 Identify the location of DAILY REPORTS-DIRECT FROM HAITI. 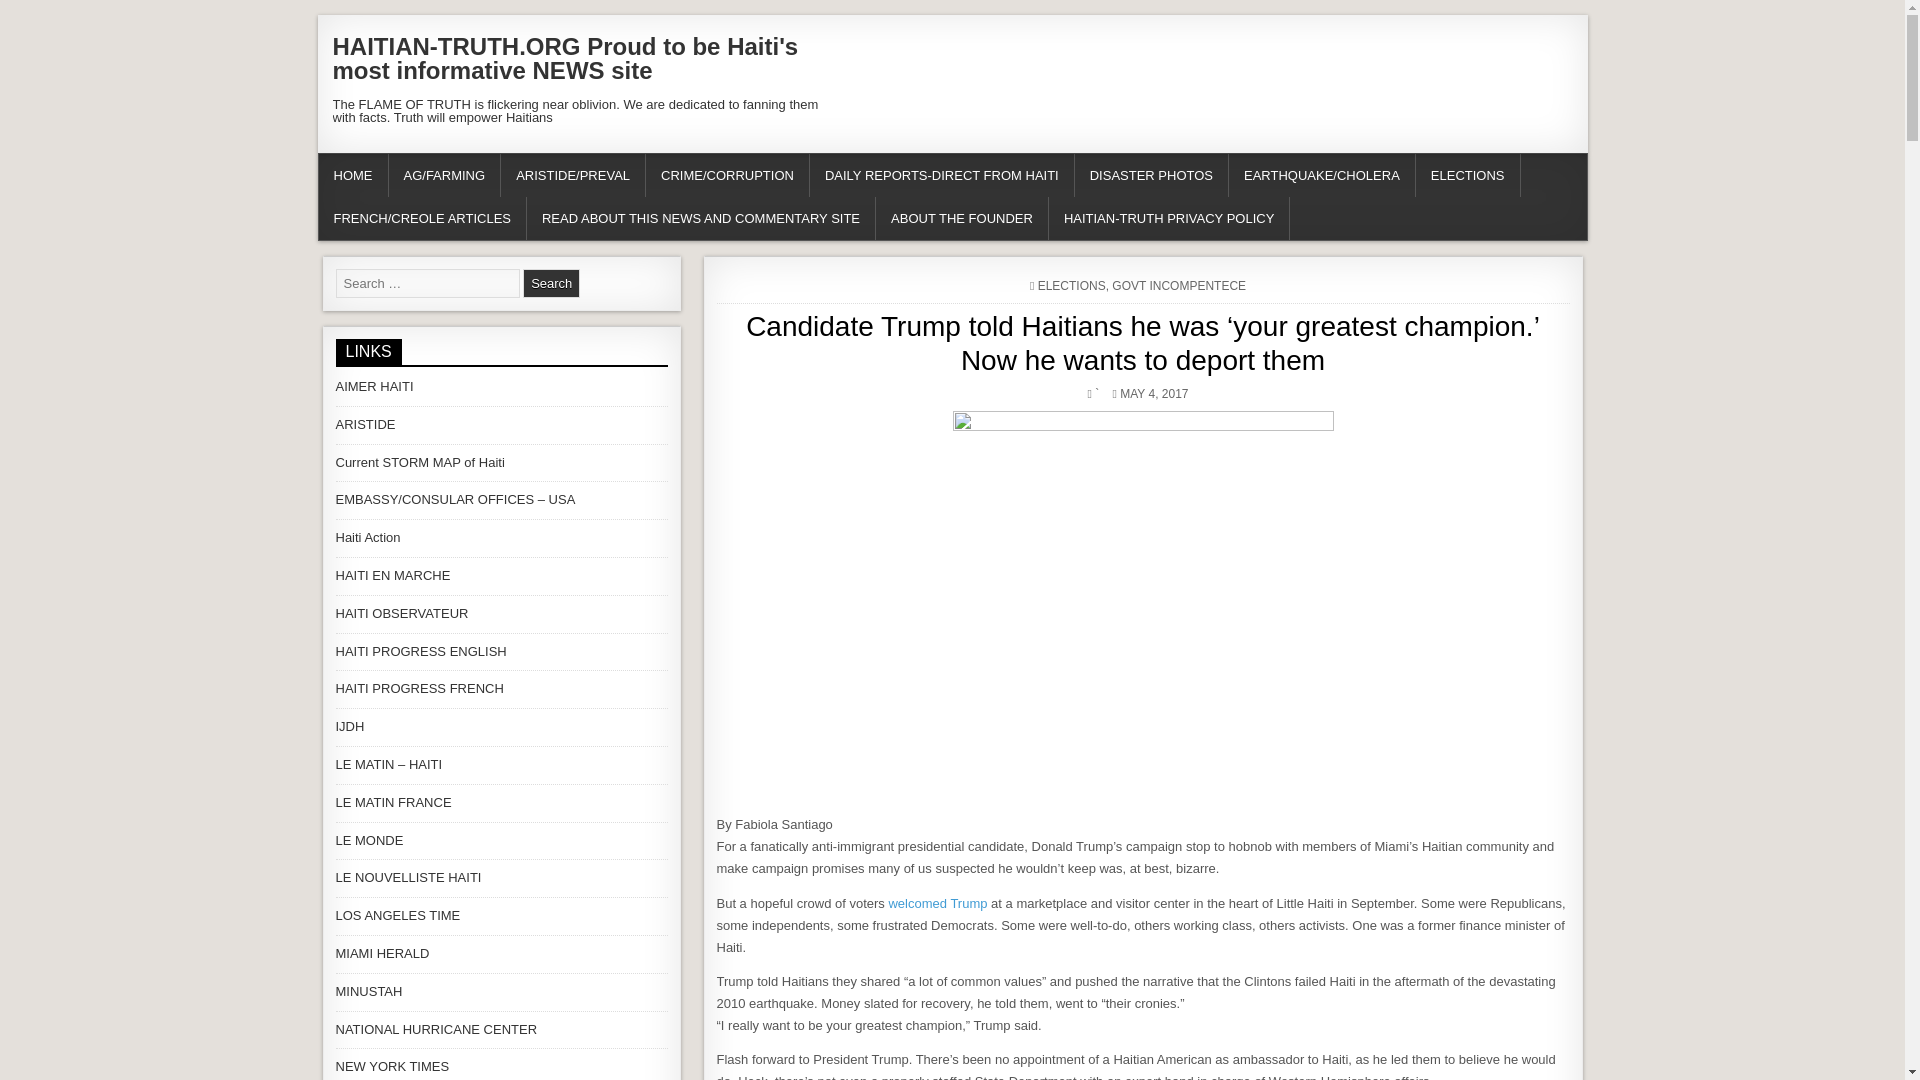
(942, 175).